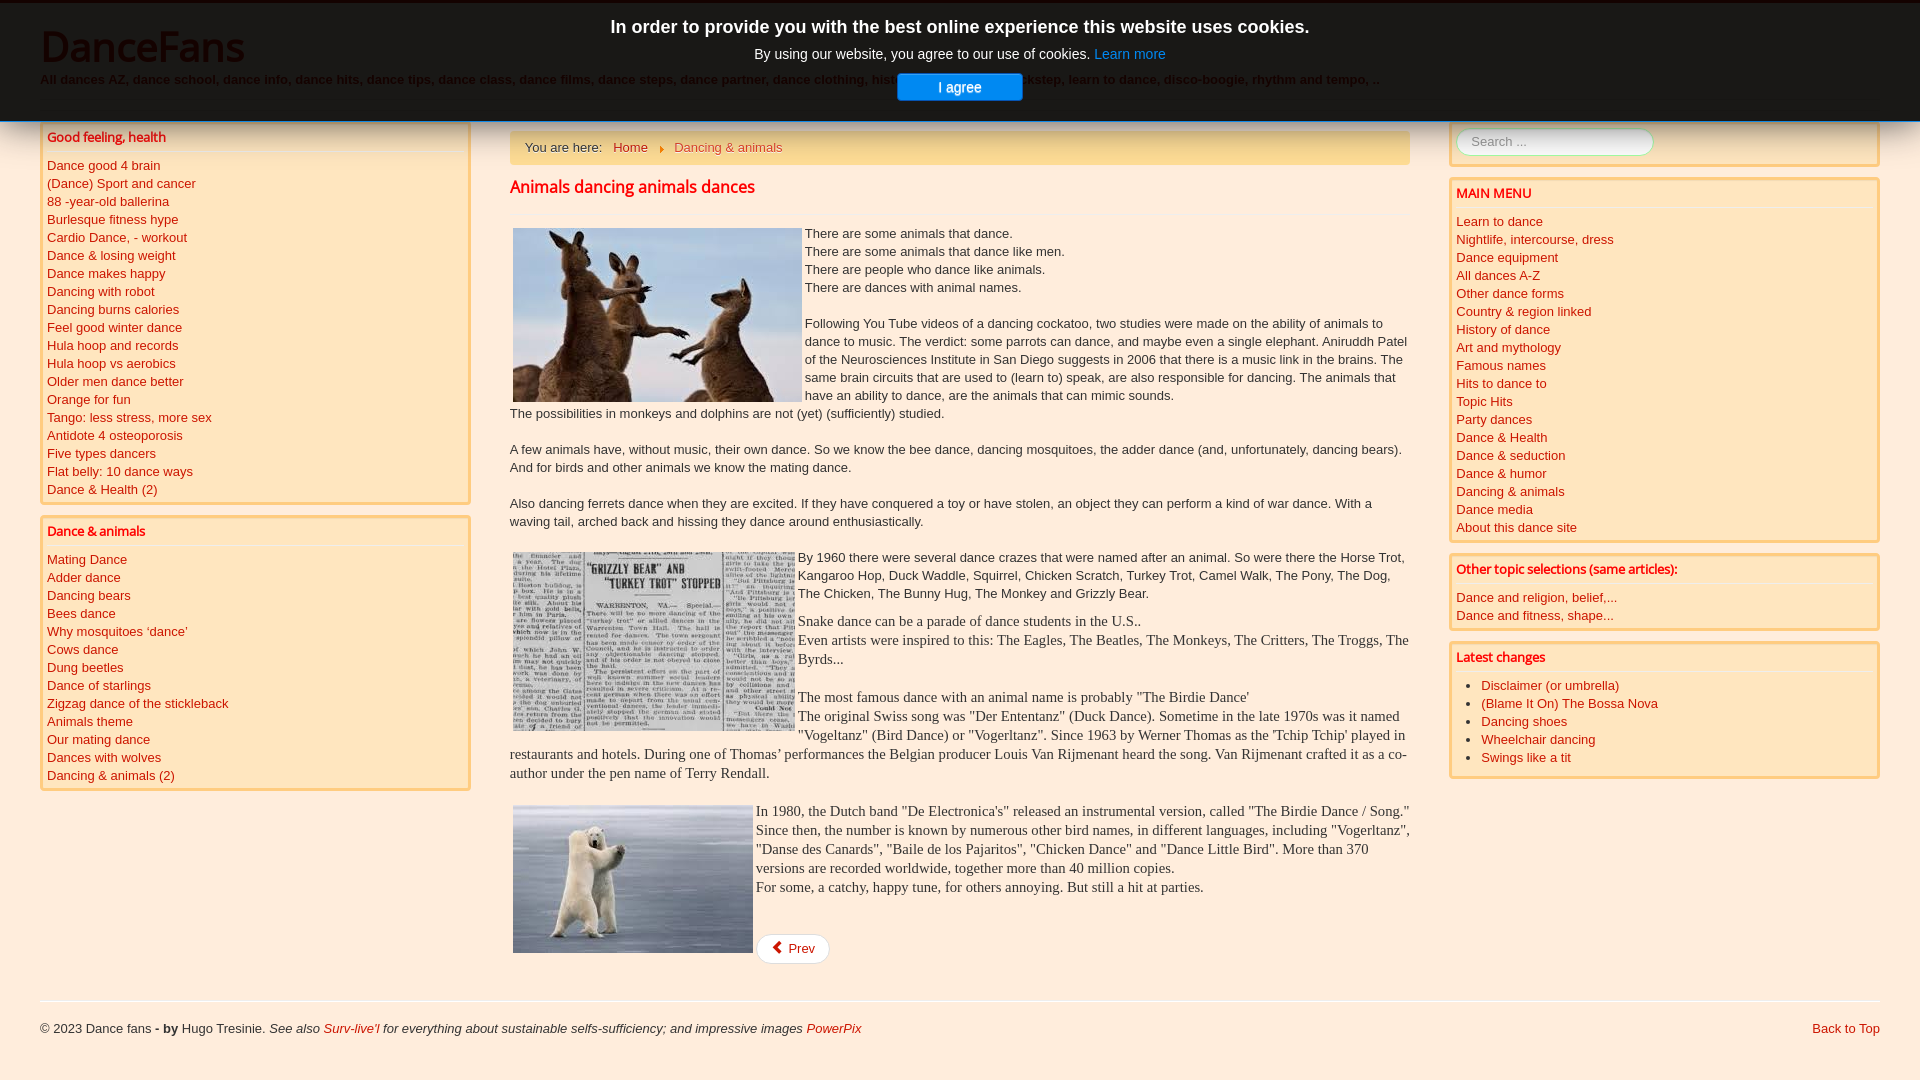 This screenshot has width=1920, height=1080. I want to click on Dung beetles, so click(256, 668).